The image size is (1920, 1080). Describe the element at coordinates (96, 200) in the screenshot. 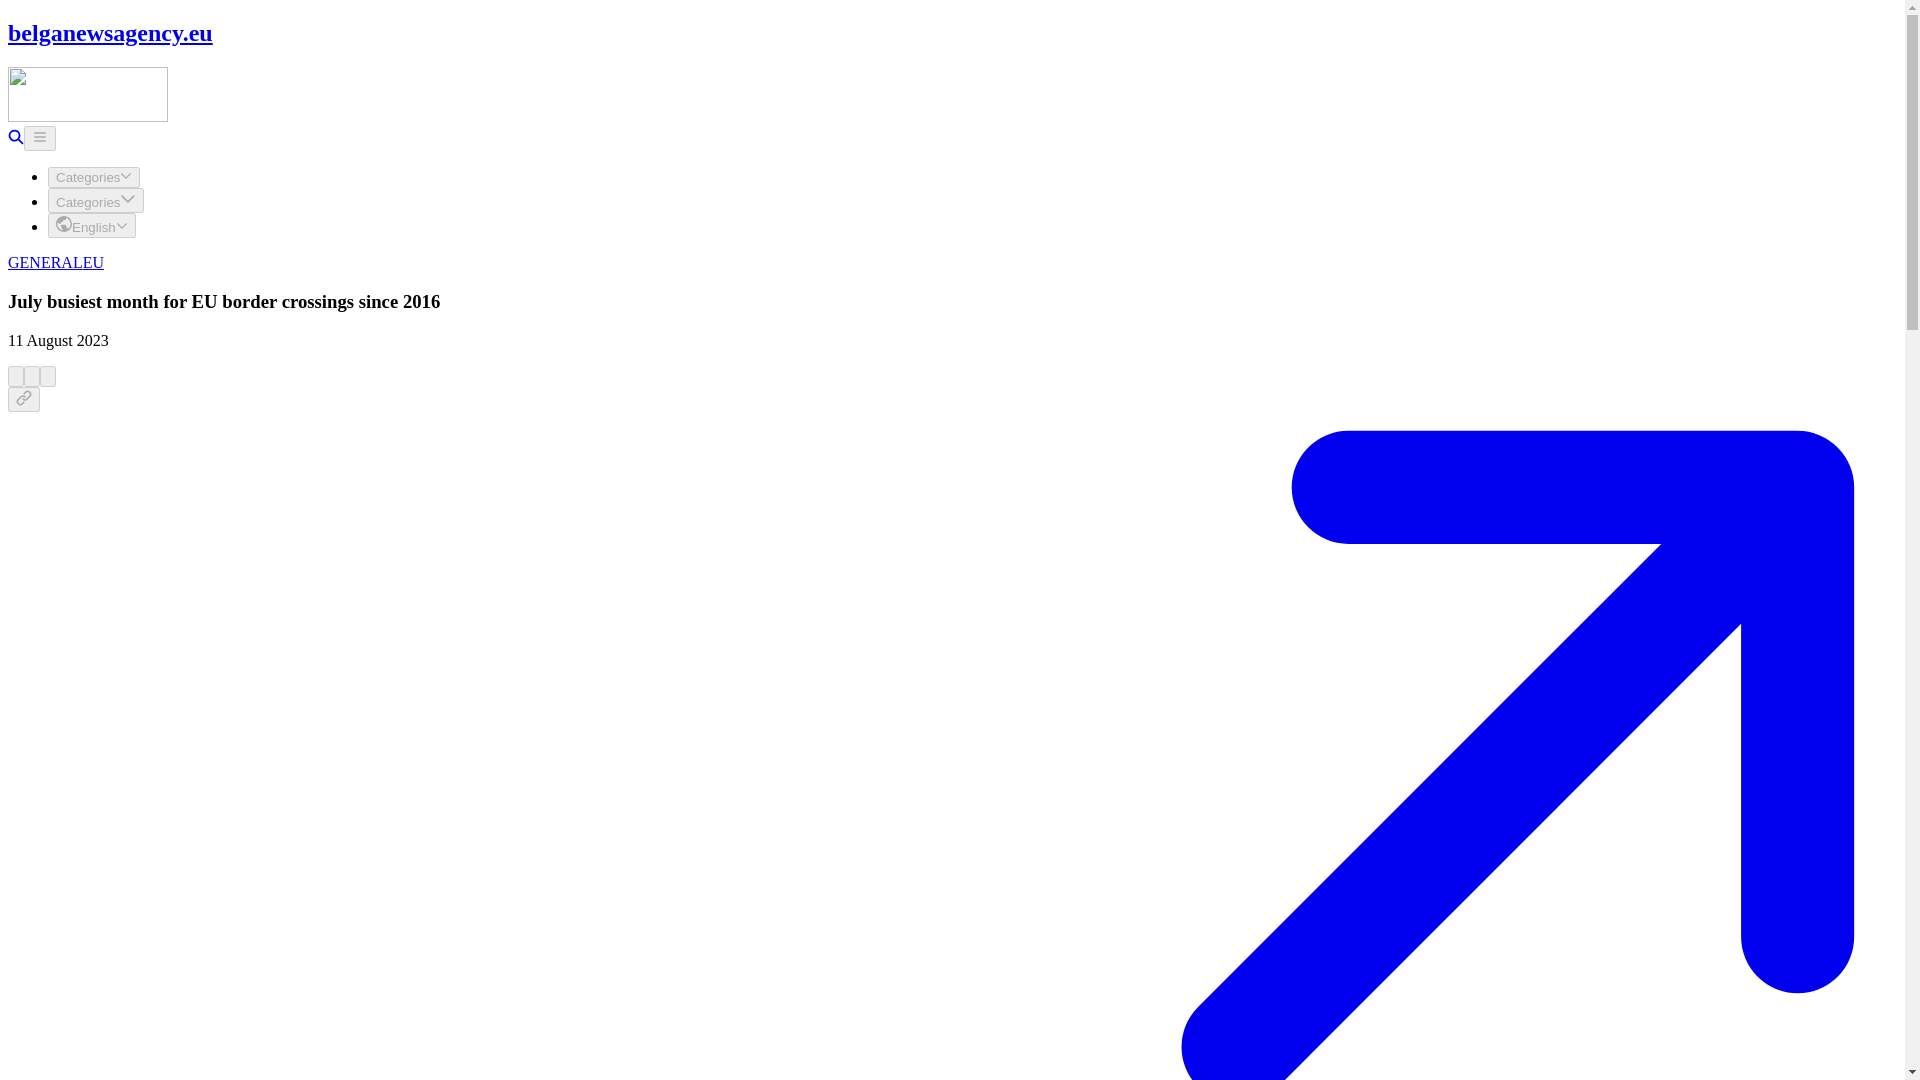

I see `Categories` at that location.